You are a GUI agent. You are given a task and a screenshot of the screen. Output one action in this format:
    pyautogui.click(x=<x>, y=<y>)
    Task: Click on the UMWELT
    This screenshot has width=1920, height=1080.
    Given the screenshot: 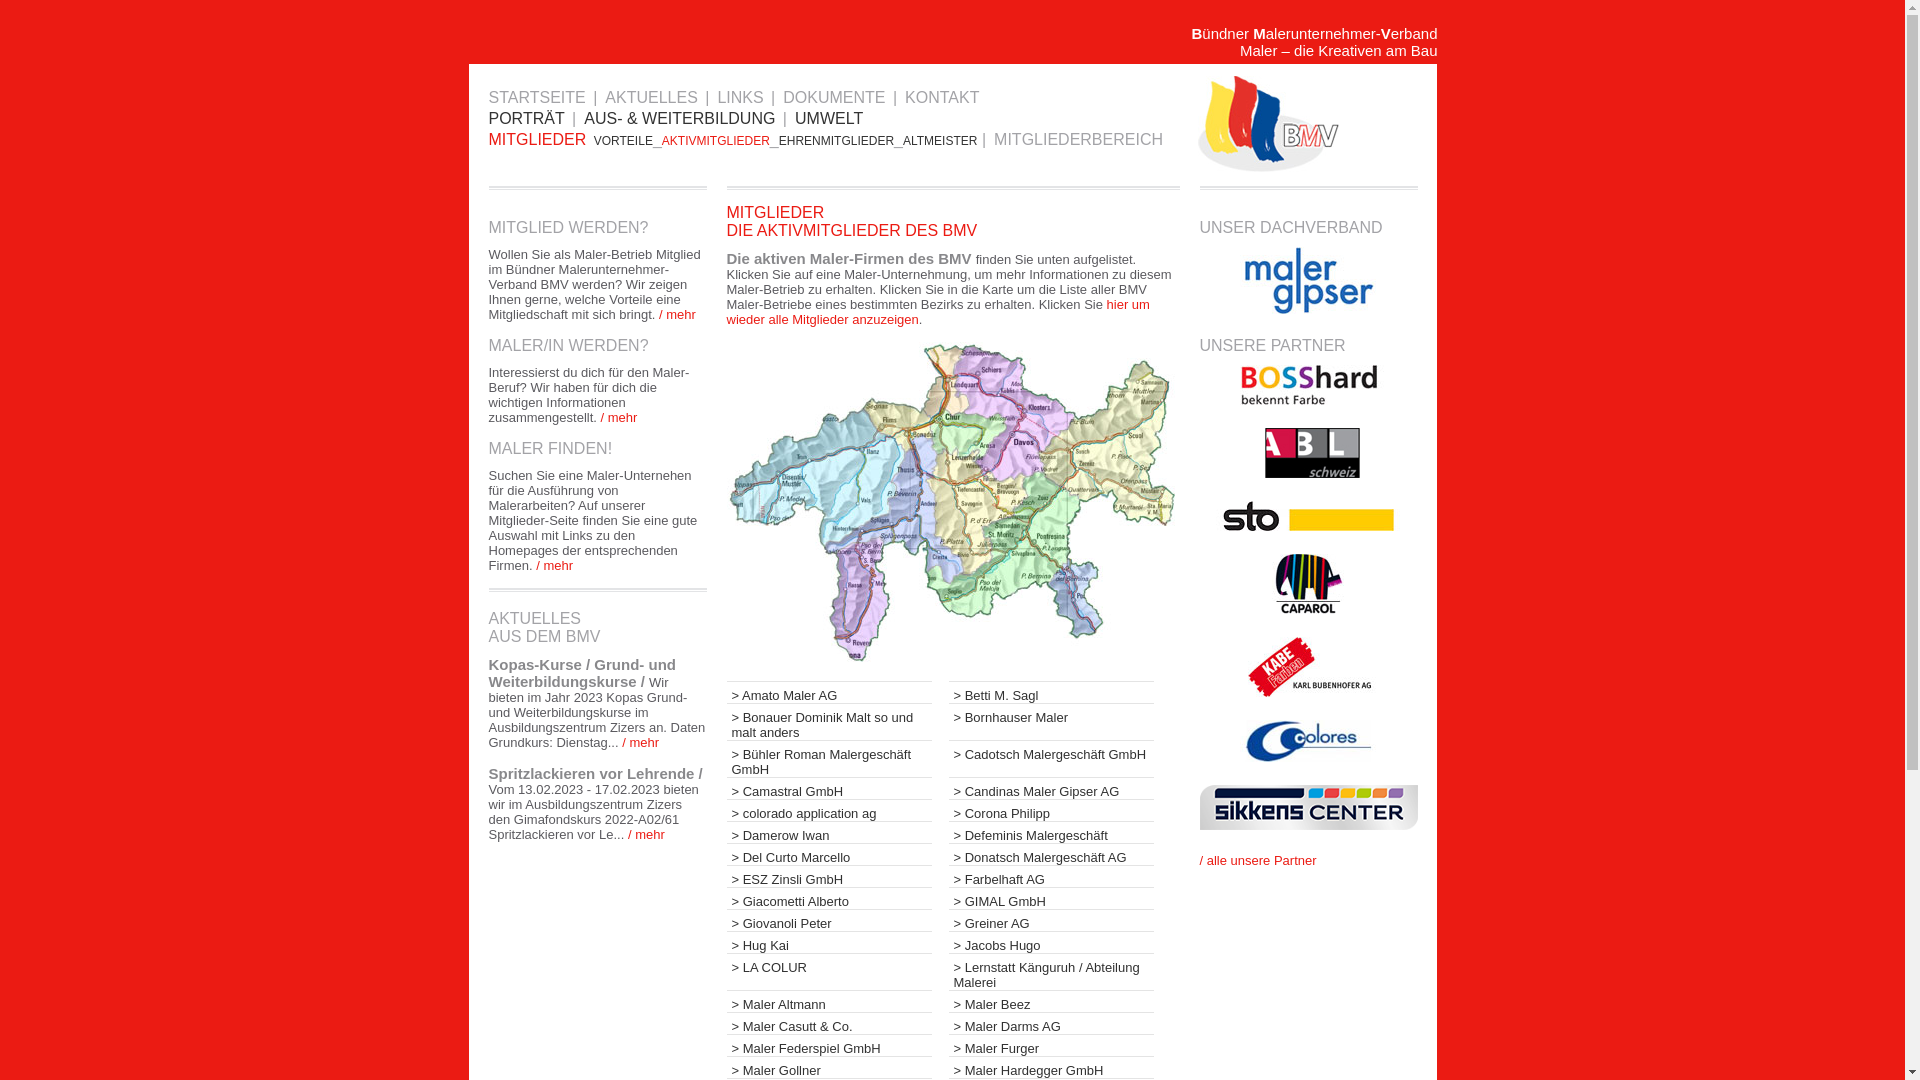 What is the action you would take?
    pyautogui.click(x=830, y=118)
    